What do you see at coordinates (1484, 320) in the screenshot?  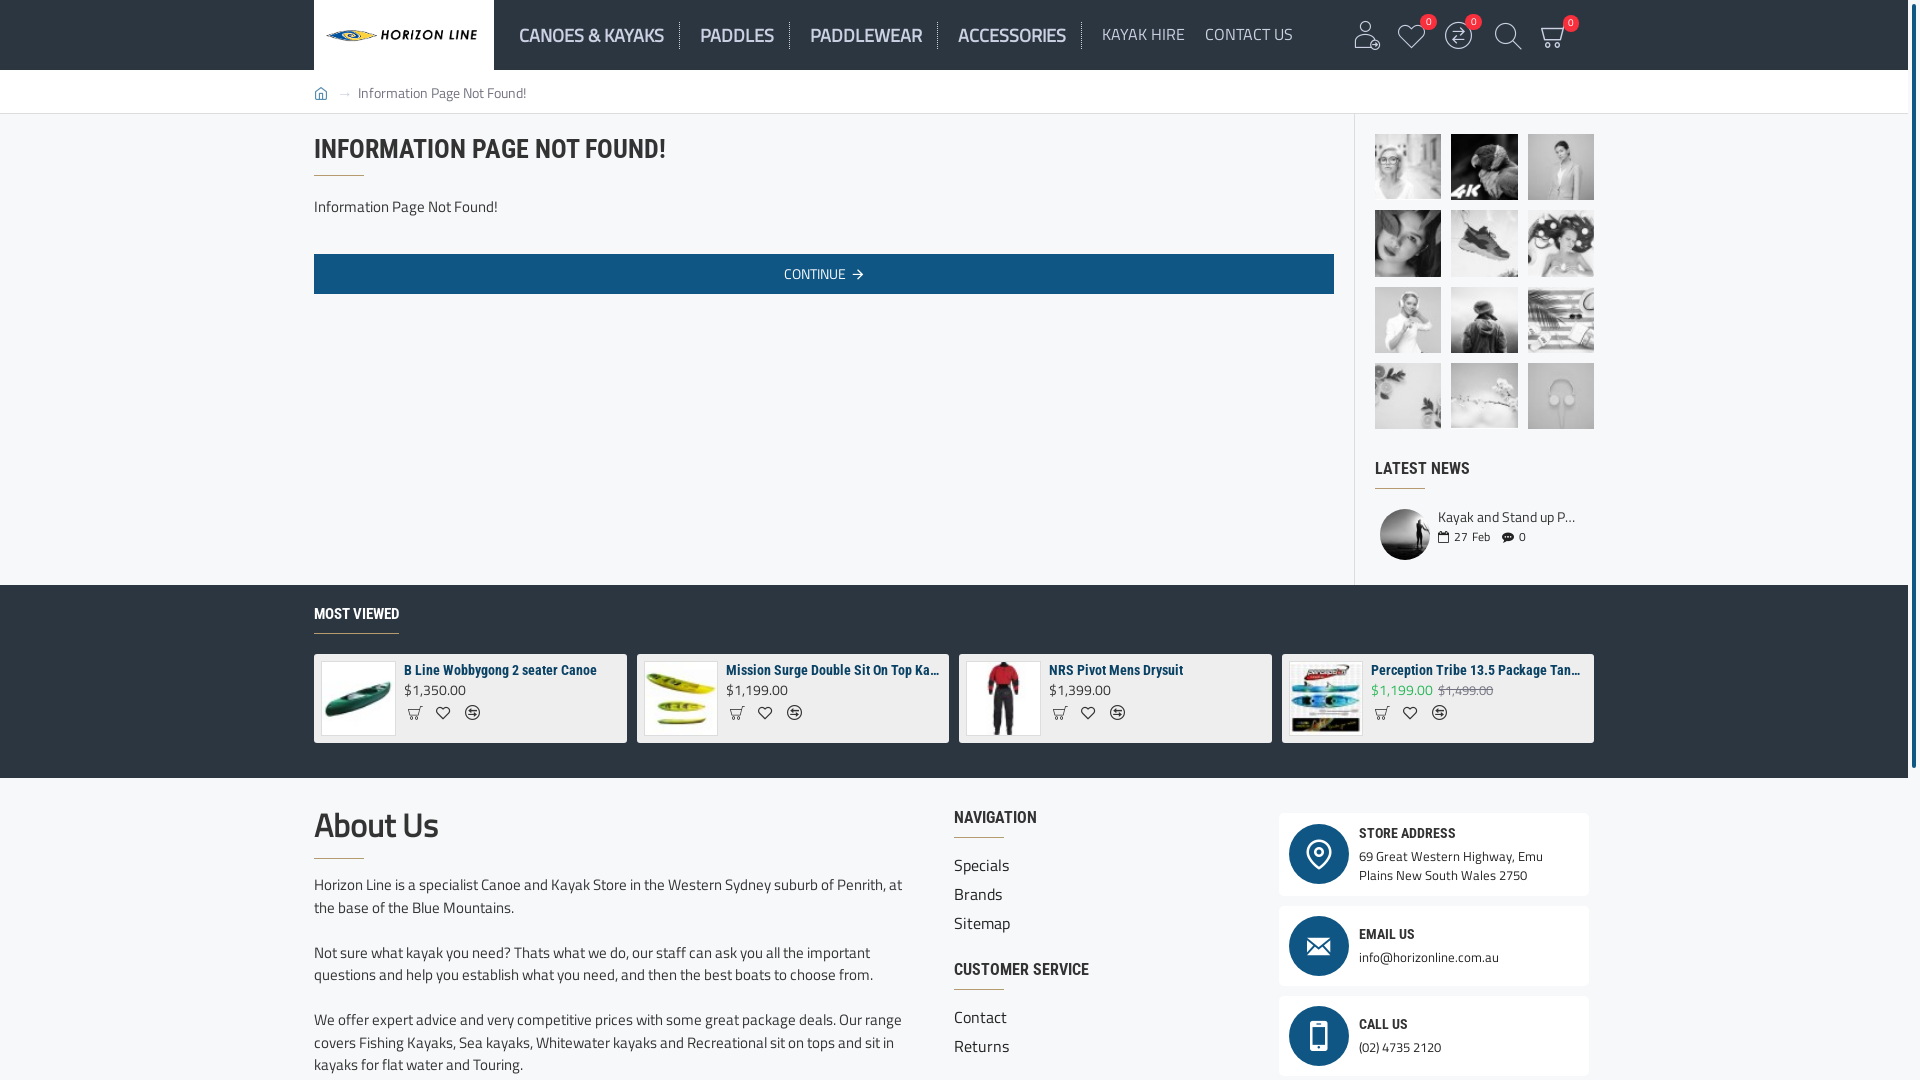 I see `Image Caption` at bounding box center [1484, 320].